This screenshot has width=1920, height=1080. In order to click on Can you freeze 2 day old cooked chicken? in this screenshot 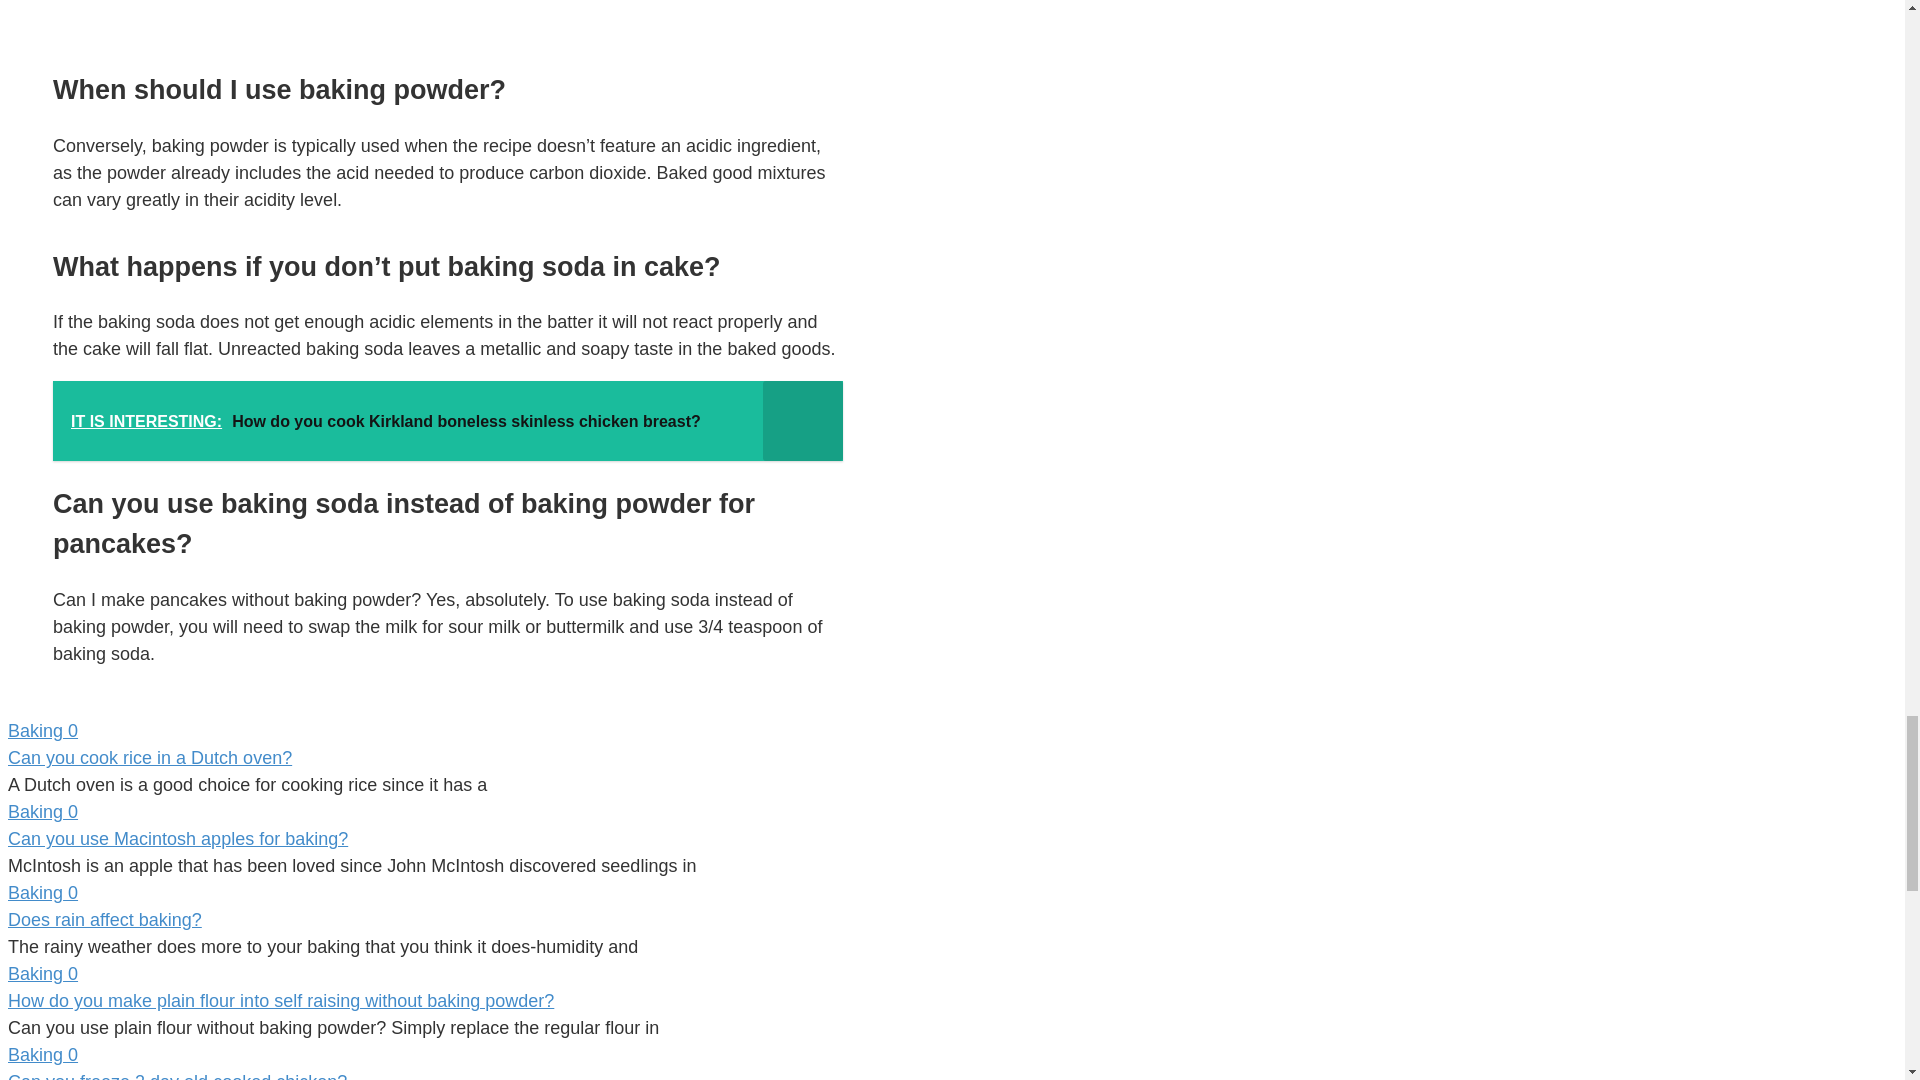, I will do `click(177, 1076)`.